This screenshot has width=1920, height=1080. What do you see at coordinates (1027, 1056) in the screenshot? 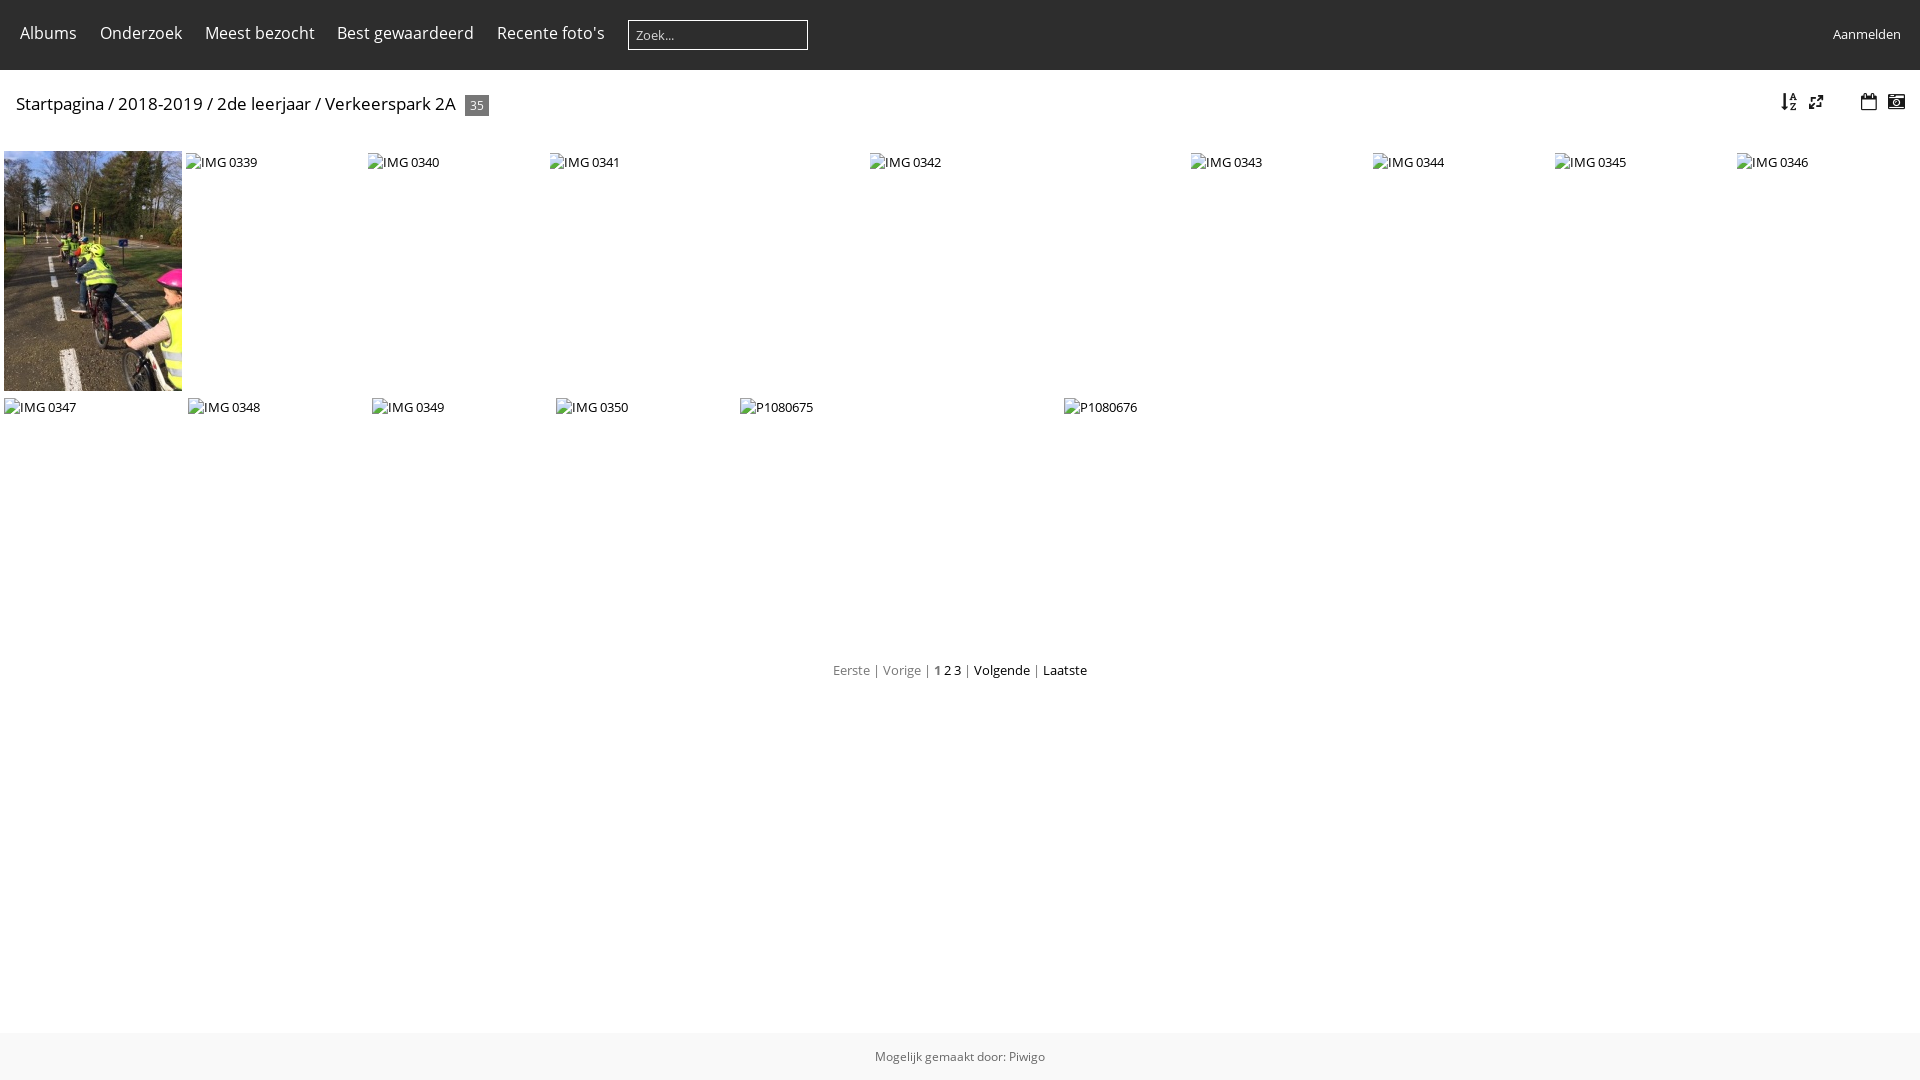
I see `Piwigo` at bounding box center [1027, 1056].